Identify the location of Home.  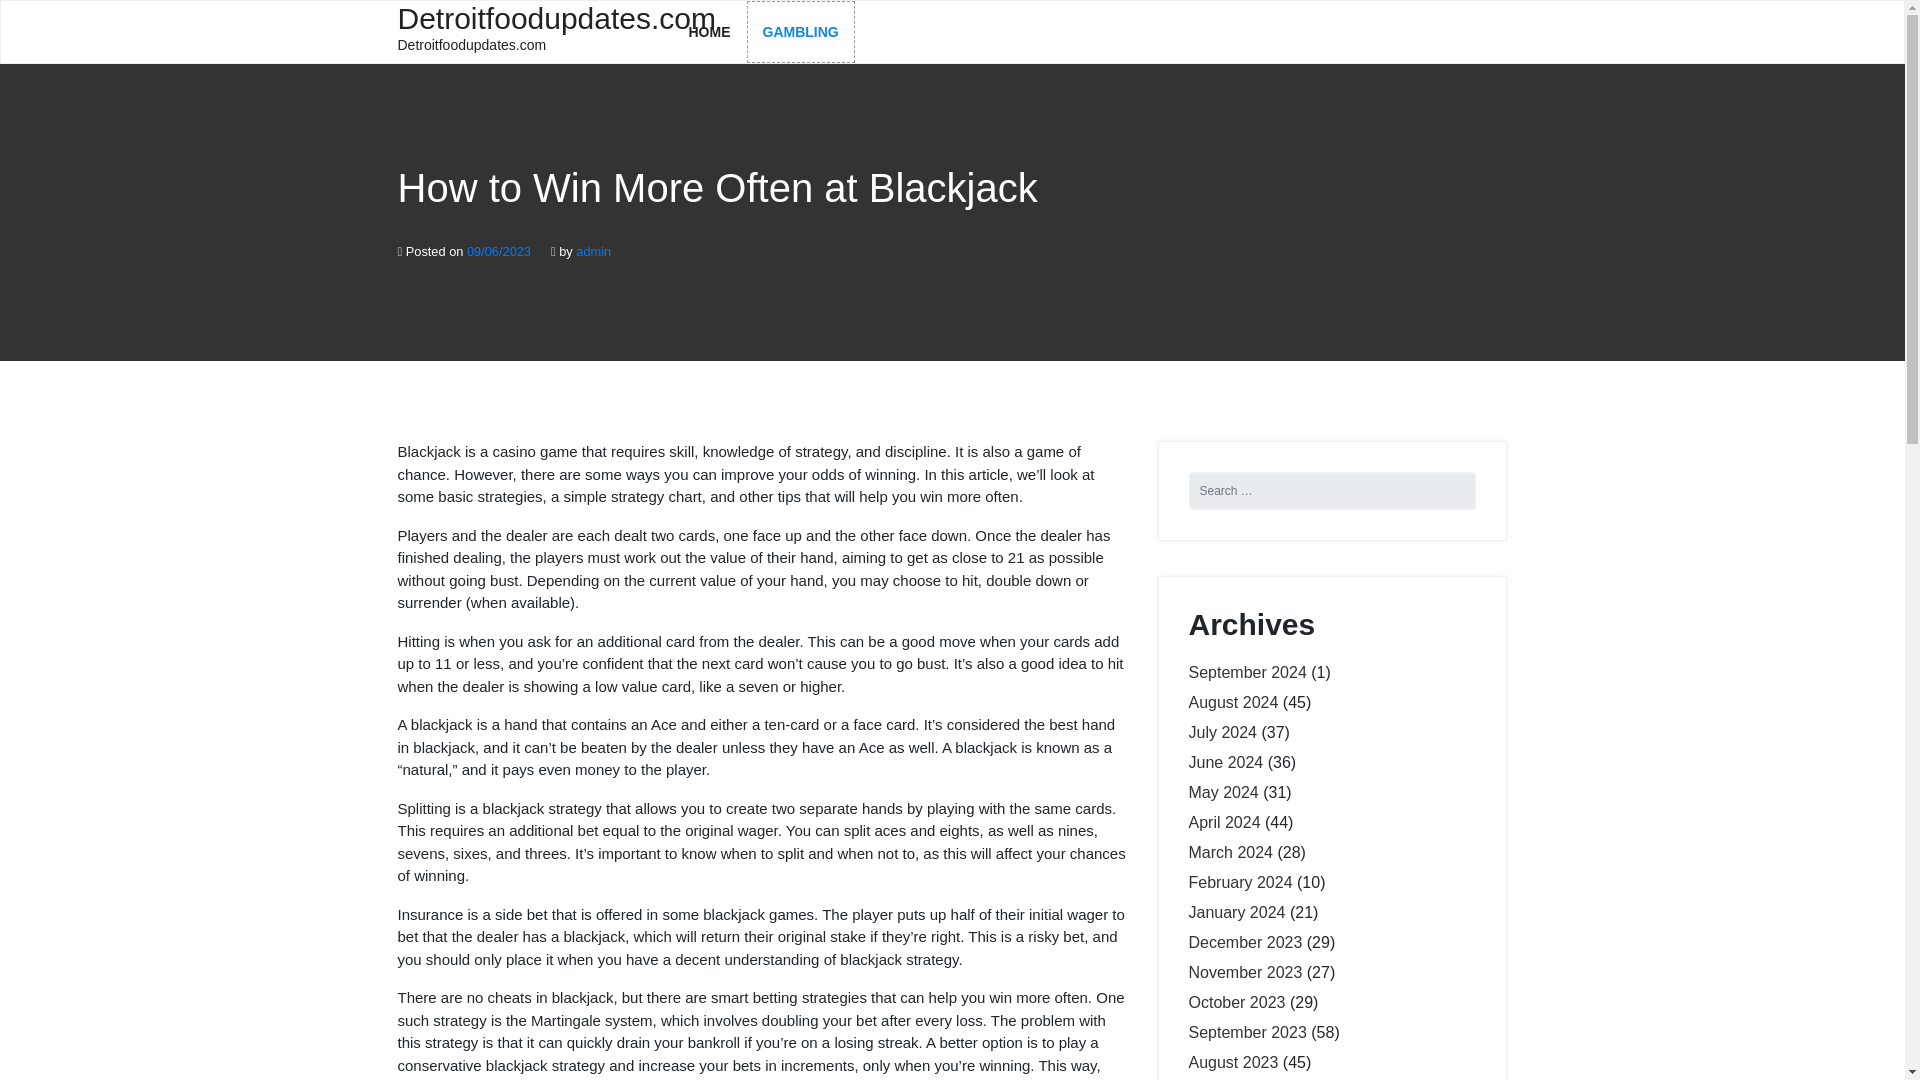
(709, 32).